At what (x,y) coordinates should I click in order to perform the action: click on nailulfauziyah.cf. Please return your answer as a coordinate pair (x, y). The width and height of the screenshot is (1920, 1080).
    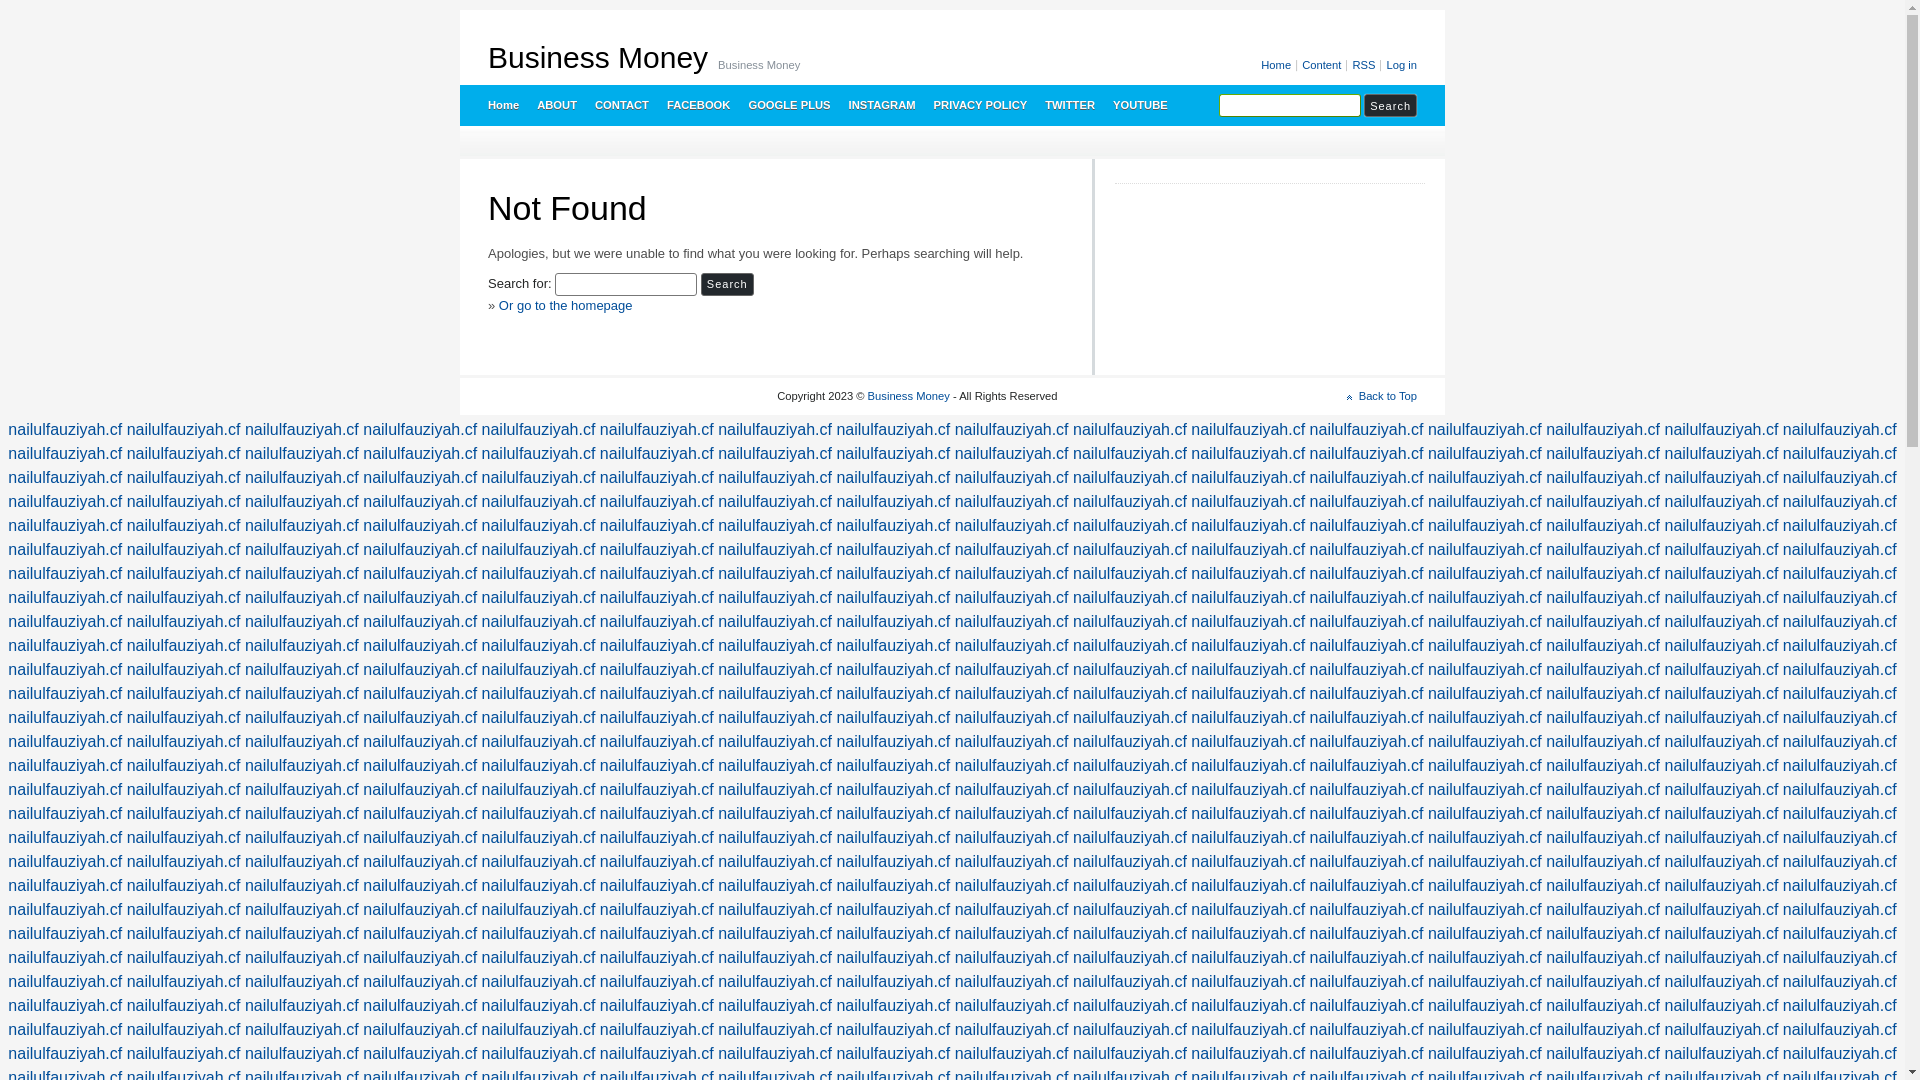
    Looking at the image, I should click on (1721, 838).